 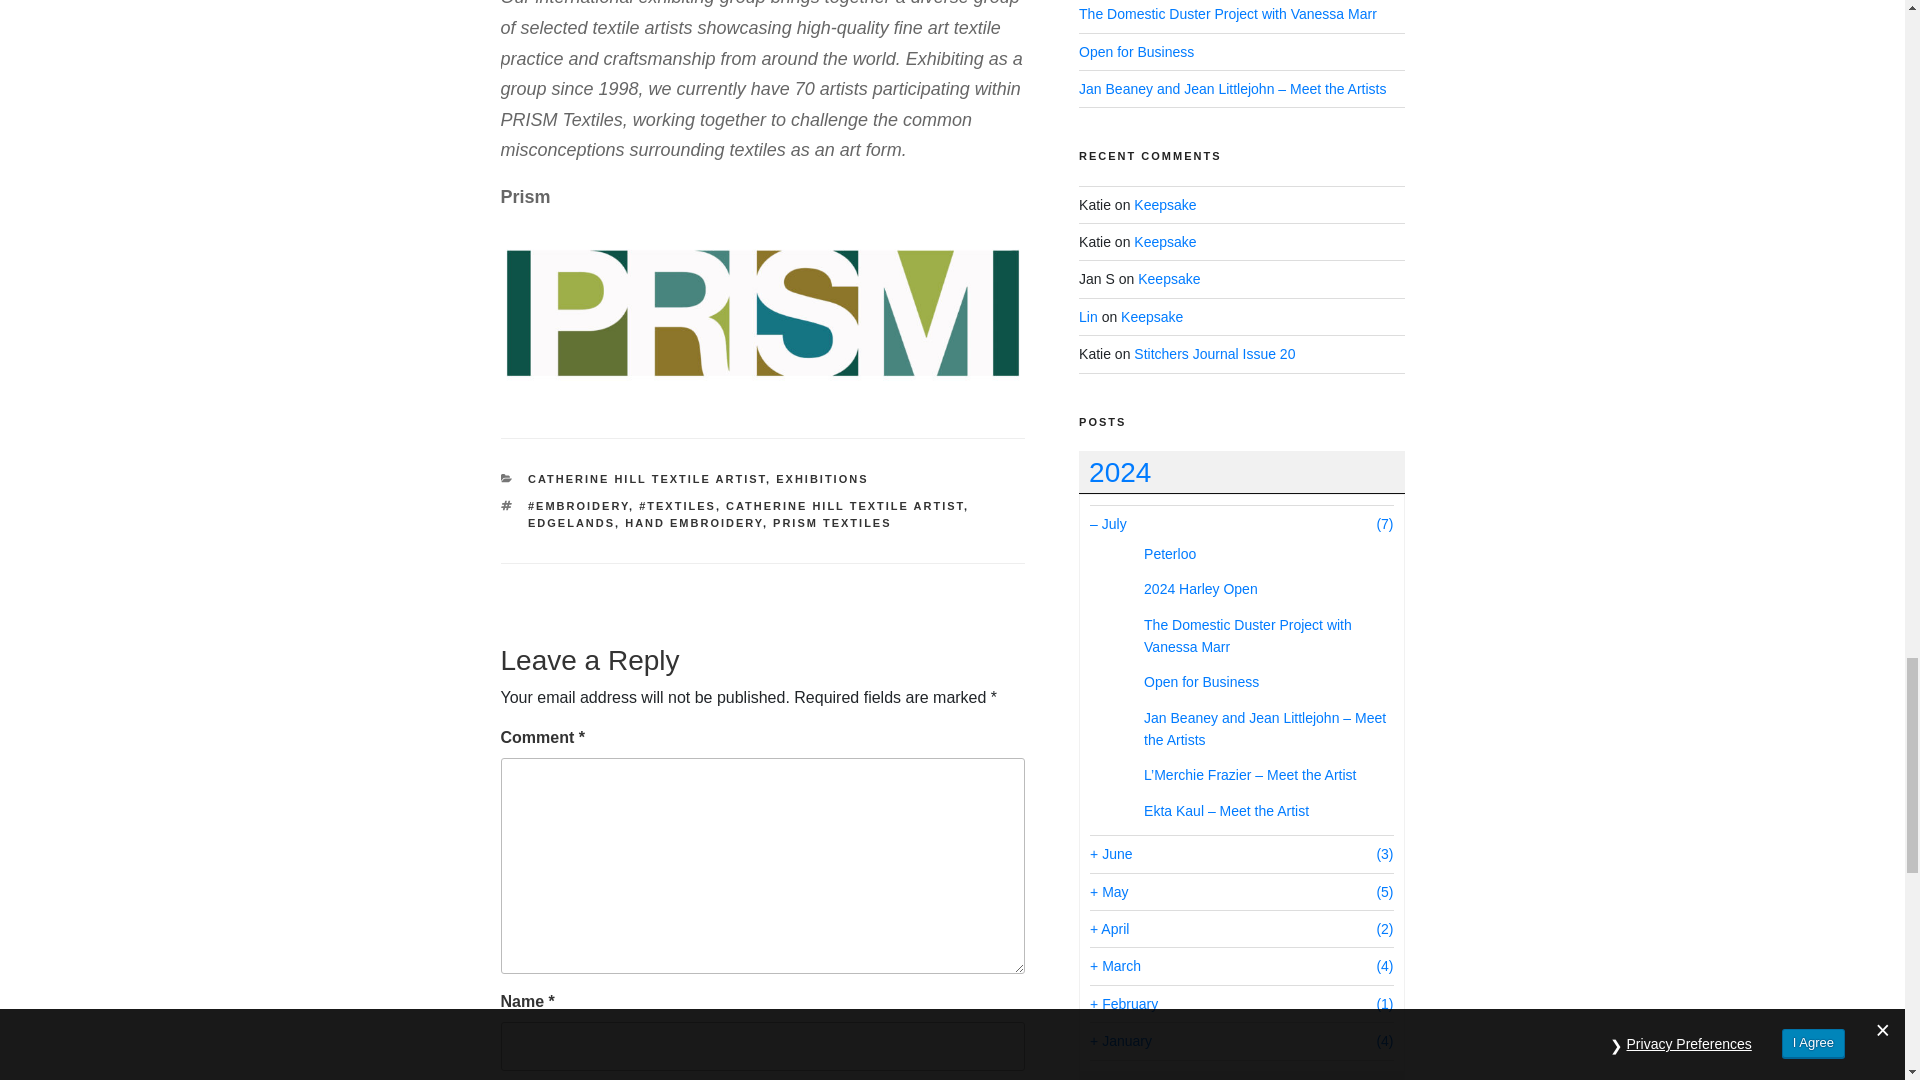 What do you see at coordinates (1214, 353) in the screenshot?
I see `Stitchers Journal Issue 20` at bounding box center [1214, 353].